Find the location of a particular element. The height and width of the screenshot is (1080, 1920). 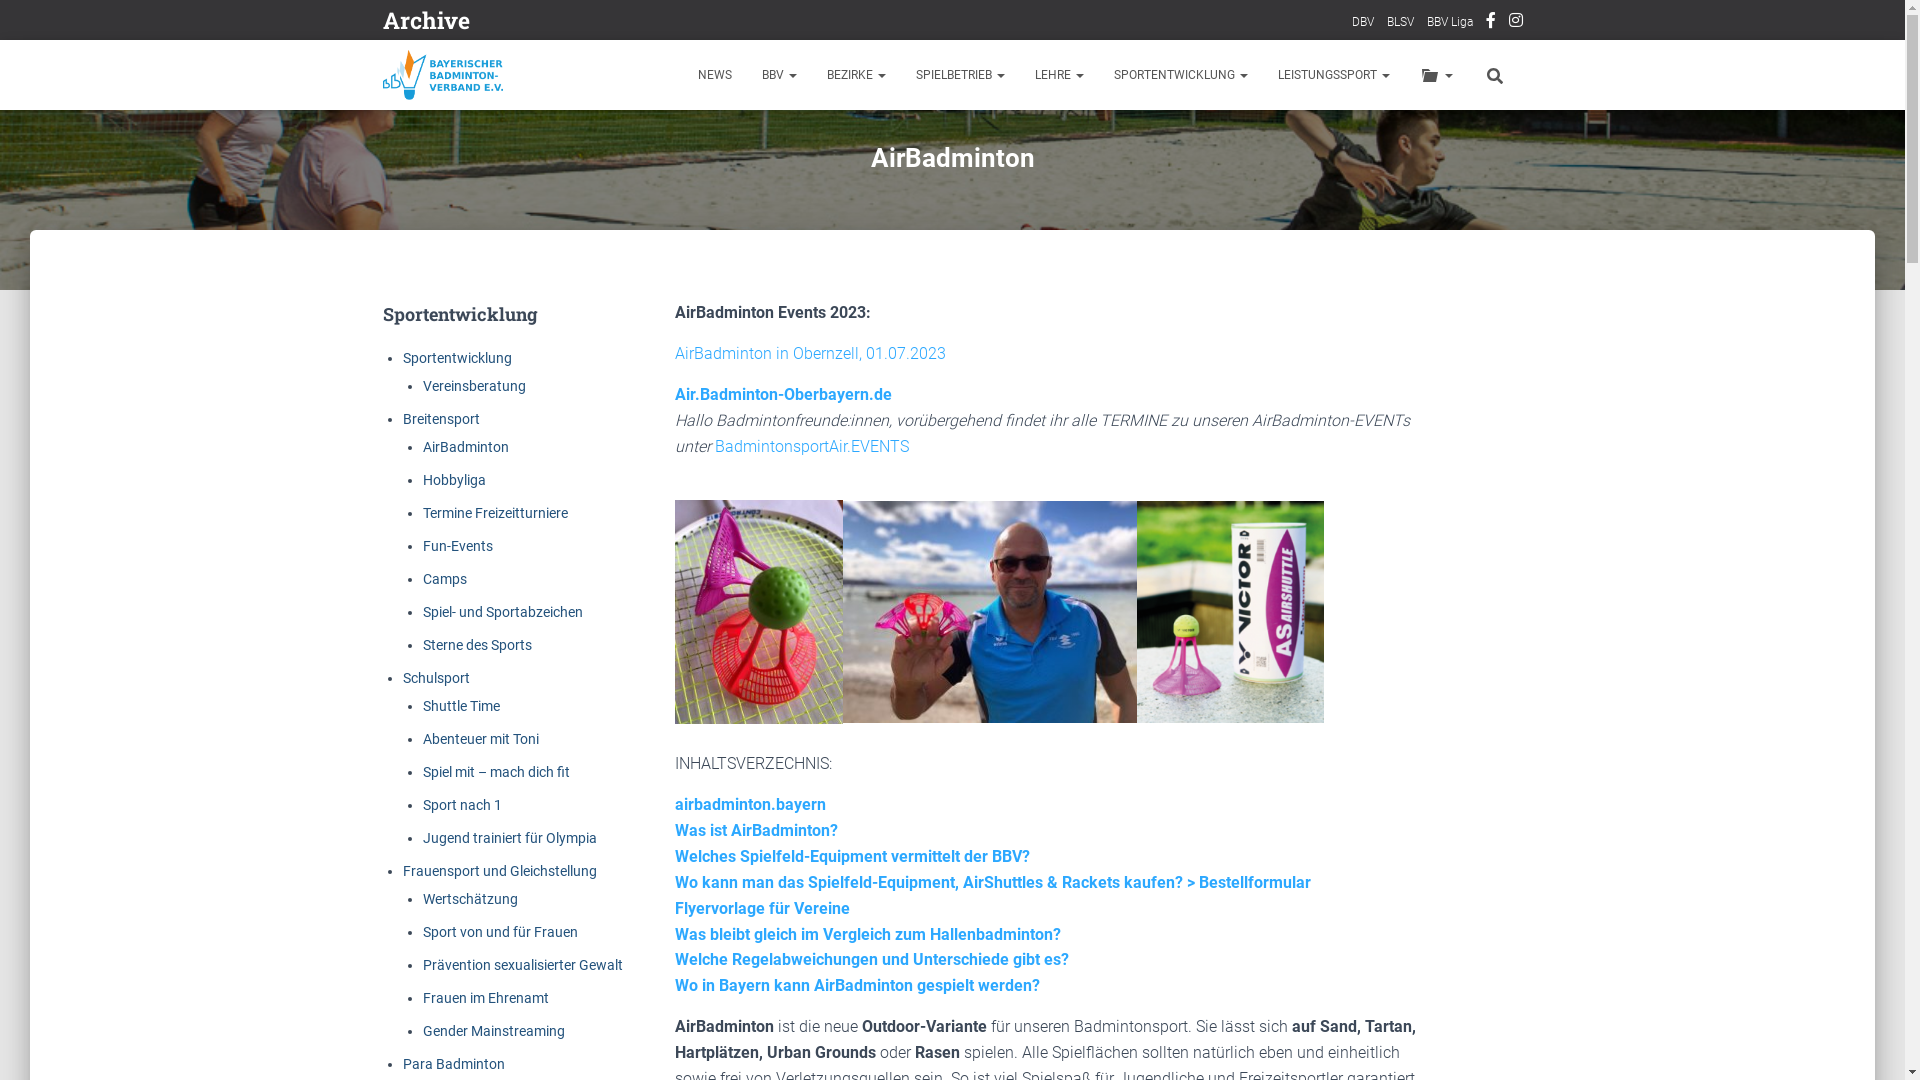

August 2013 is located at coordinates (731, 865).